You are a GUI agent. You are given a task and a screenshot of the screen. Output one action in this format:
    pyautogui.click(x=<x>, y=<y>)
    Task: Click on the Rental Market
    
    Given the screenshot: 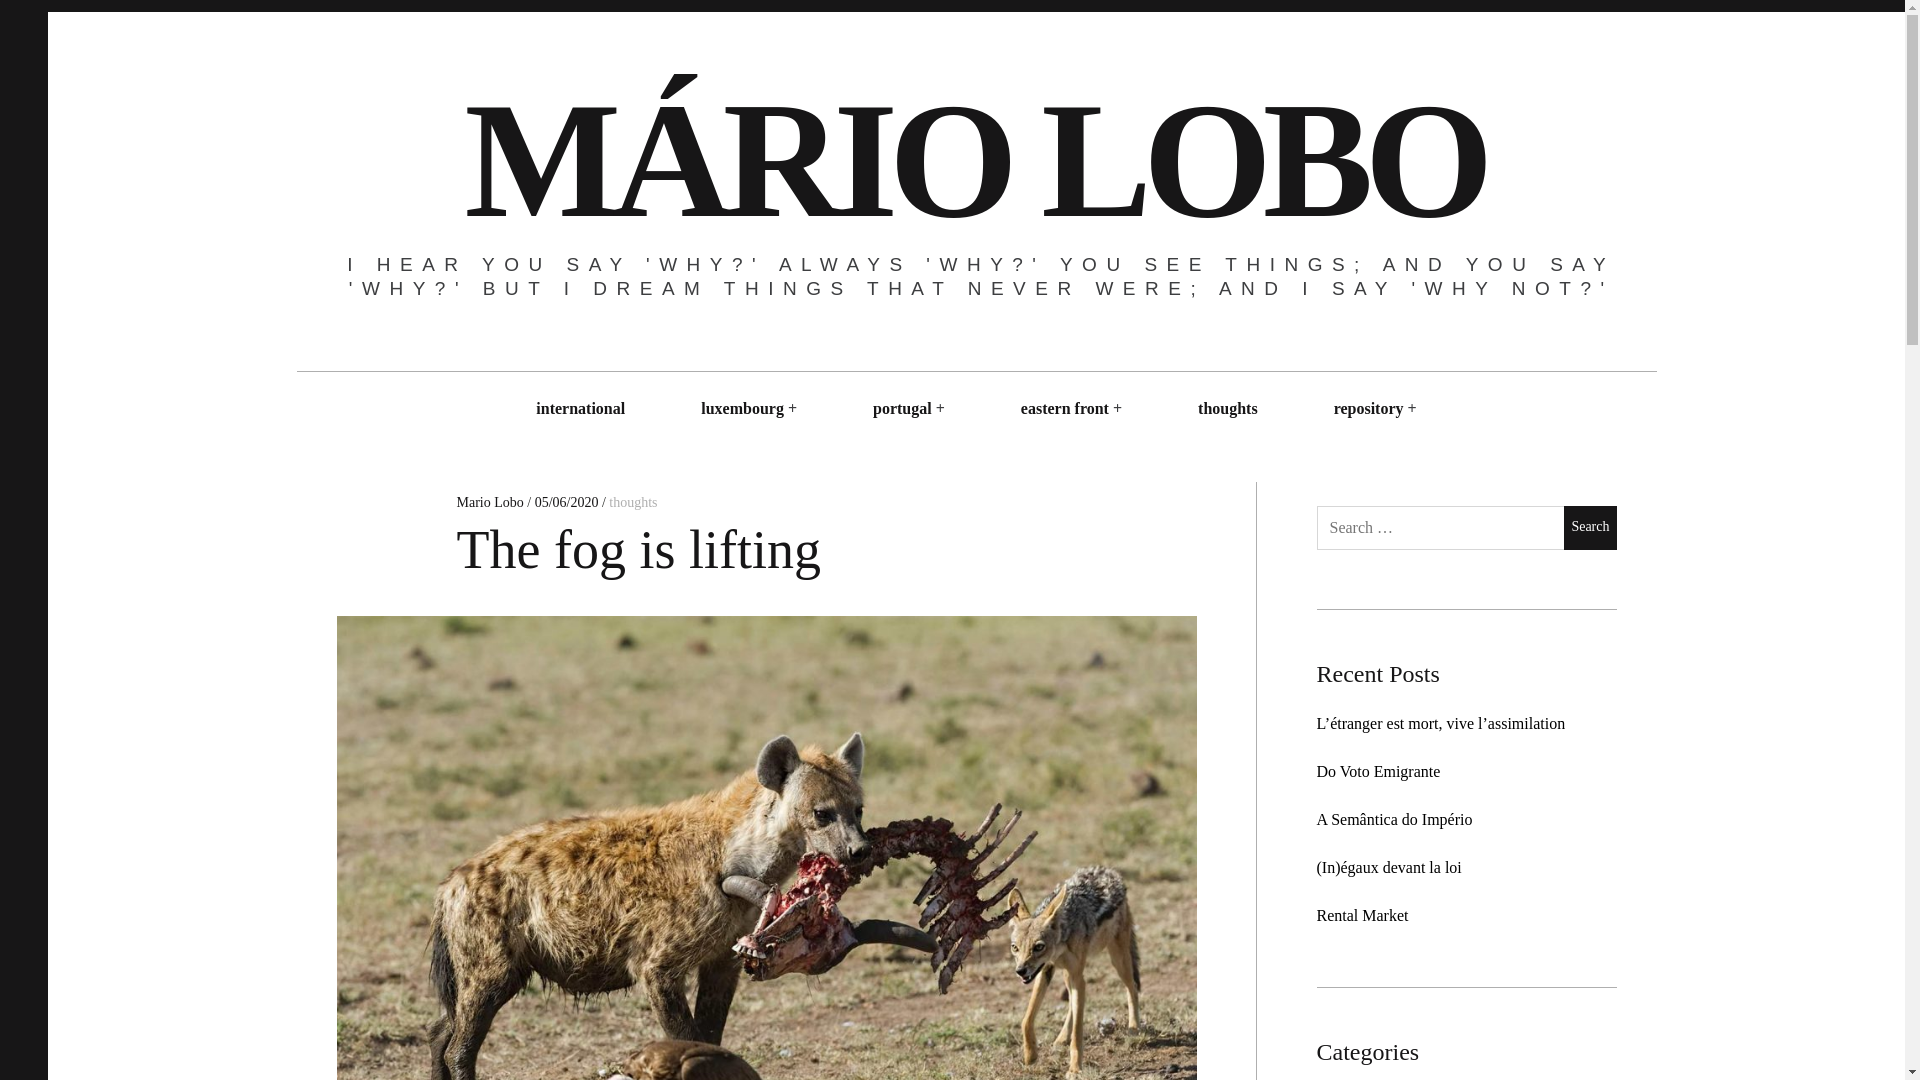 What is the action you would take?
    pyautogui.click(x=1361, y=916)
    